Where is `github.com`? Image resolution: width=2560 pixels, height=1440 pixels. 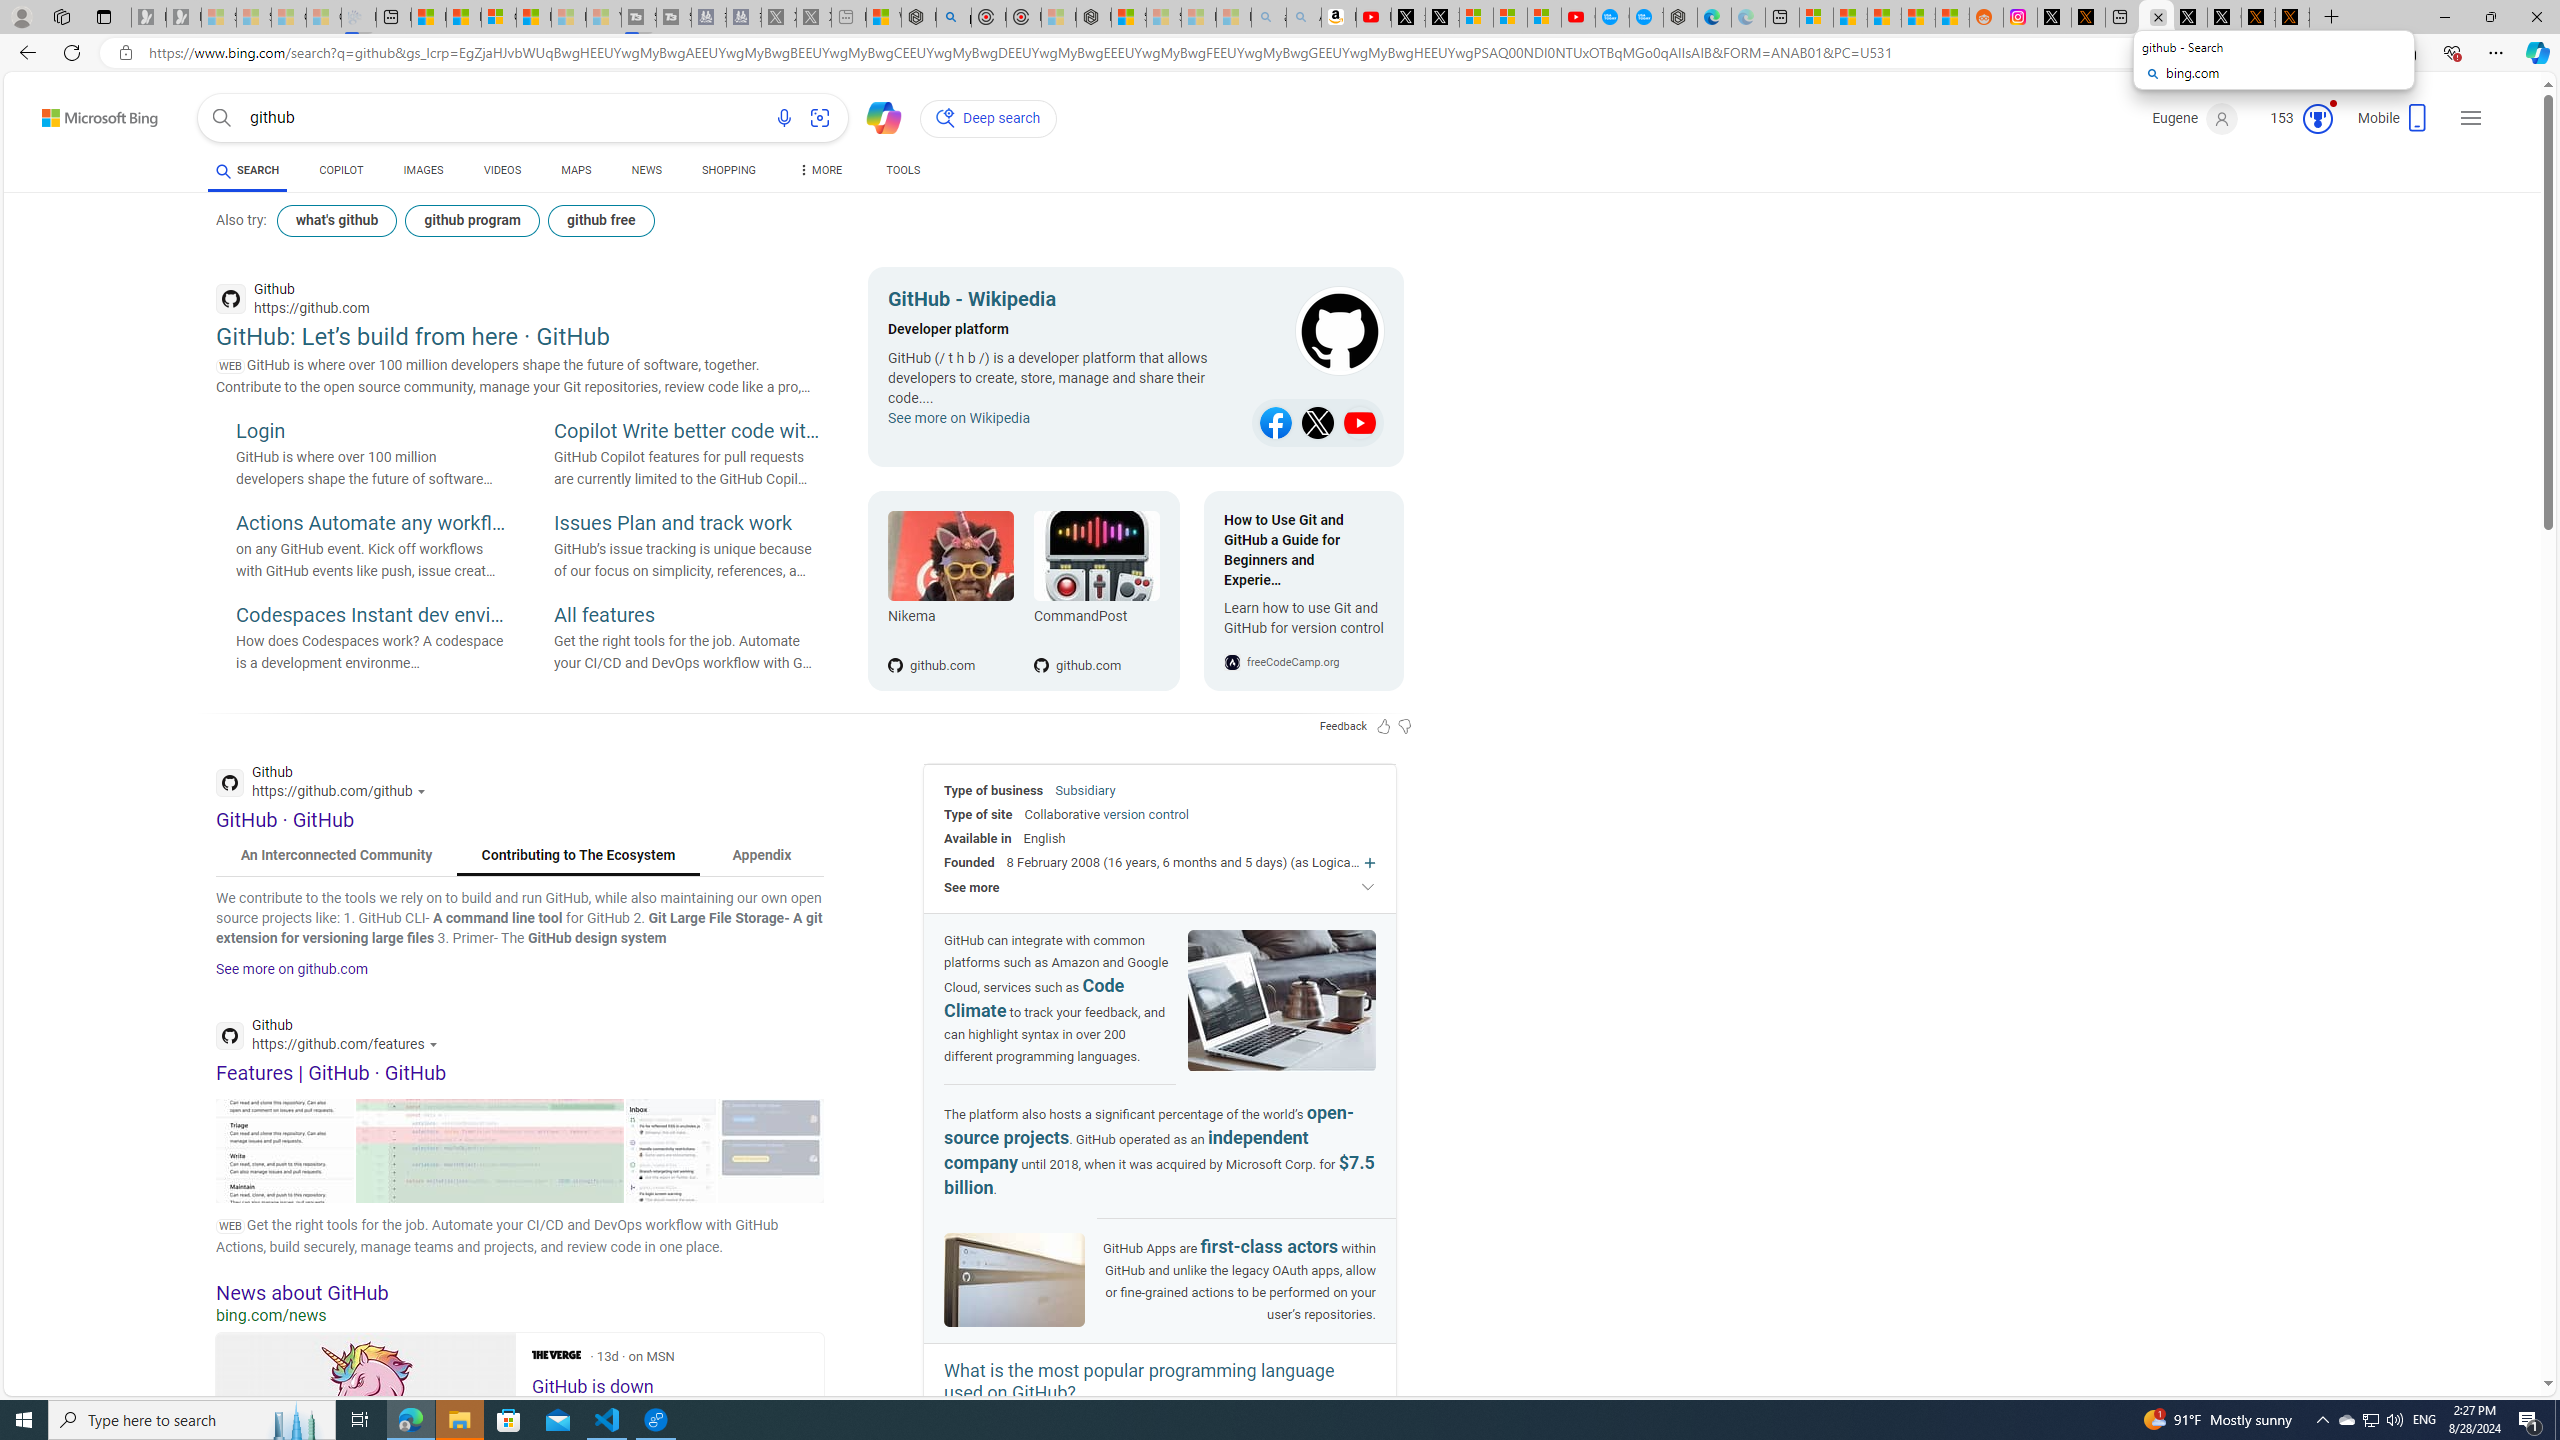
github.com is located at coordinates (1096, 633).